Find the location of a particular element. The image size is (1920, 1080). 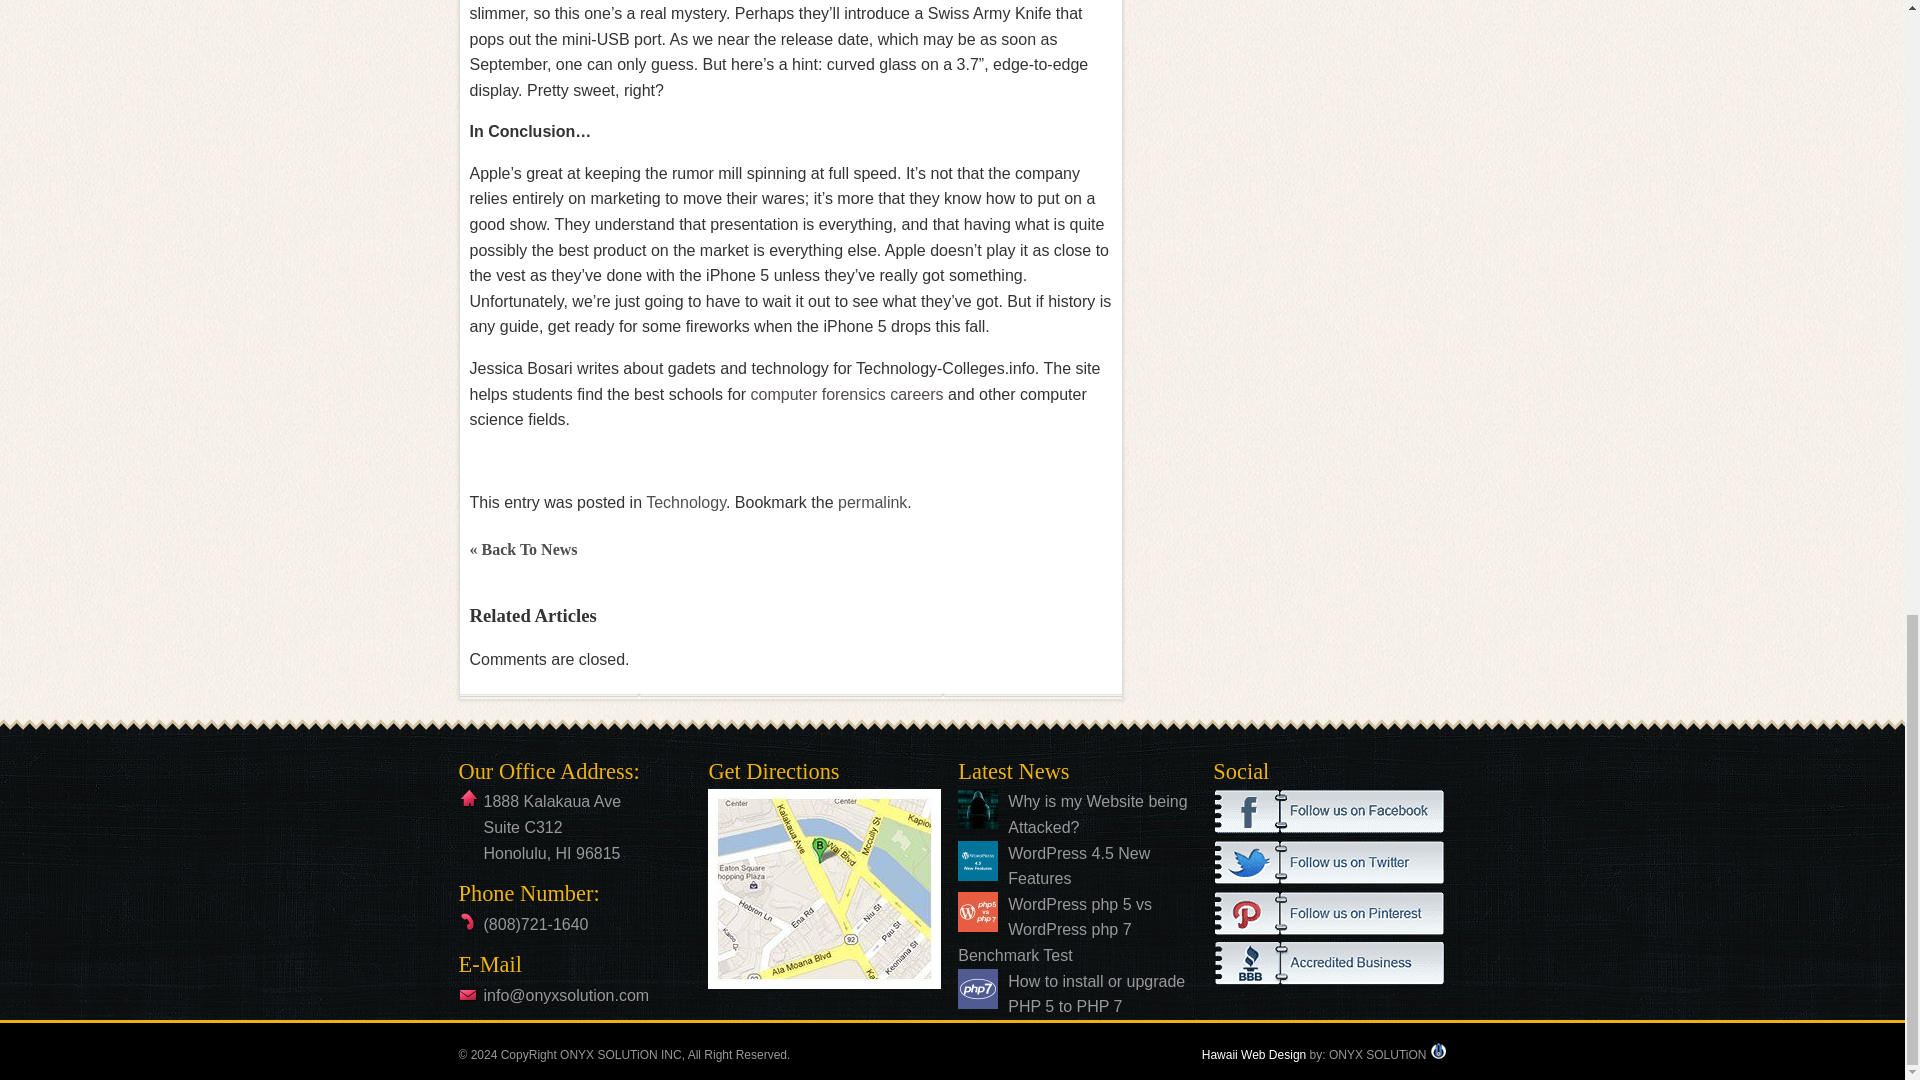

Hawaii Web Design is located at coordinates (1254, 1054).